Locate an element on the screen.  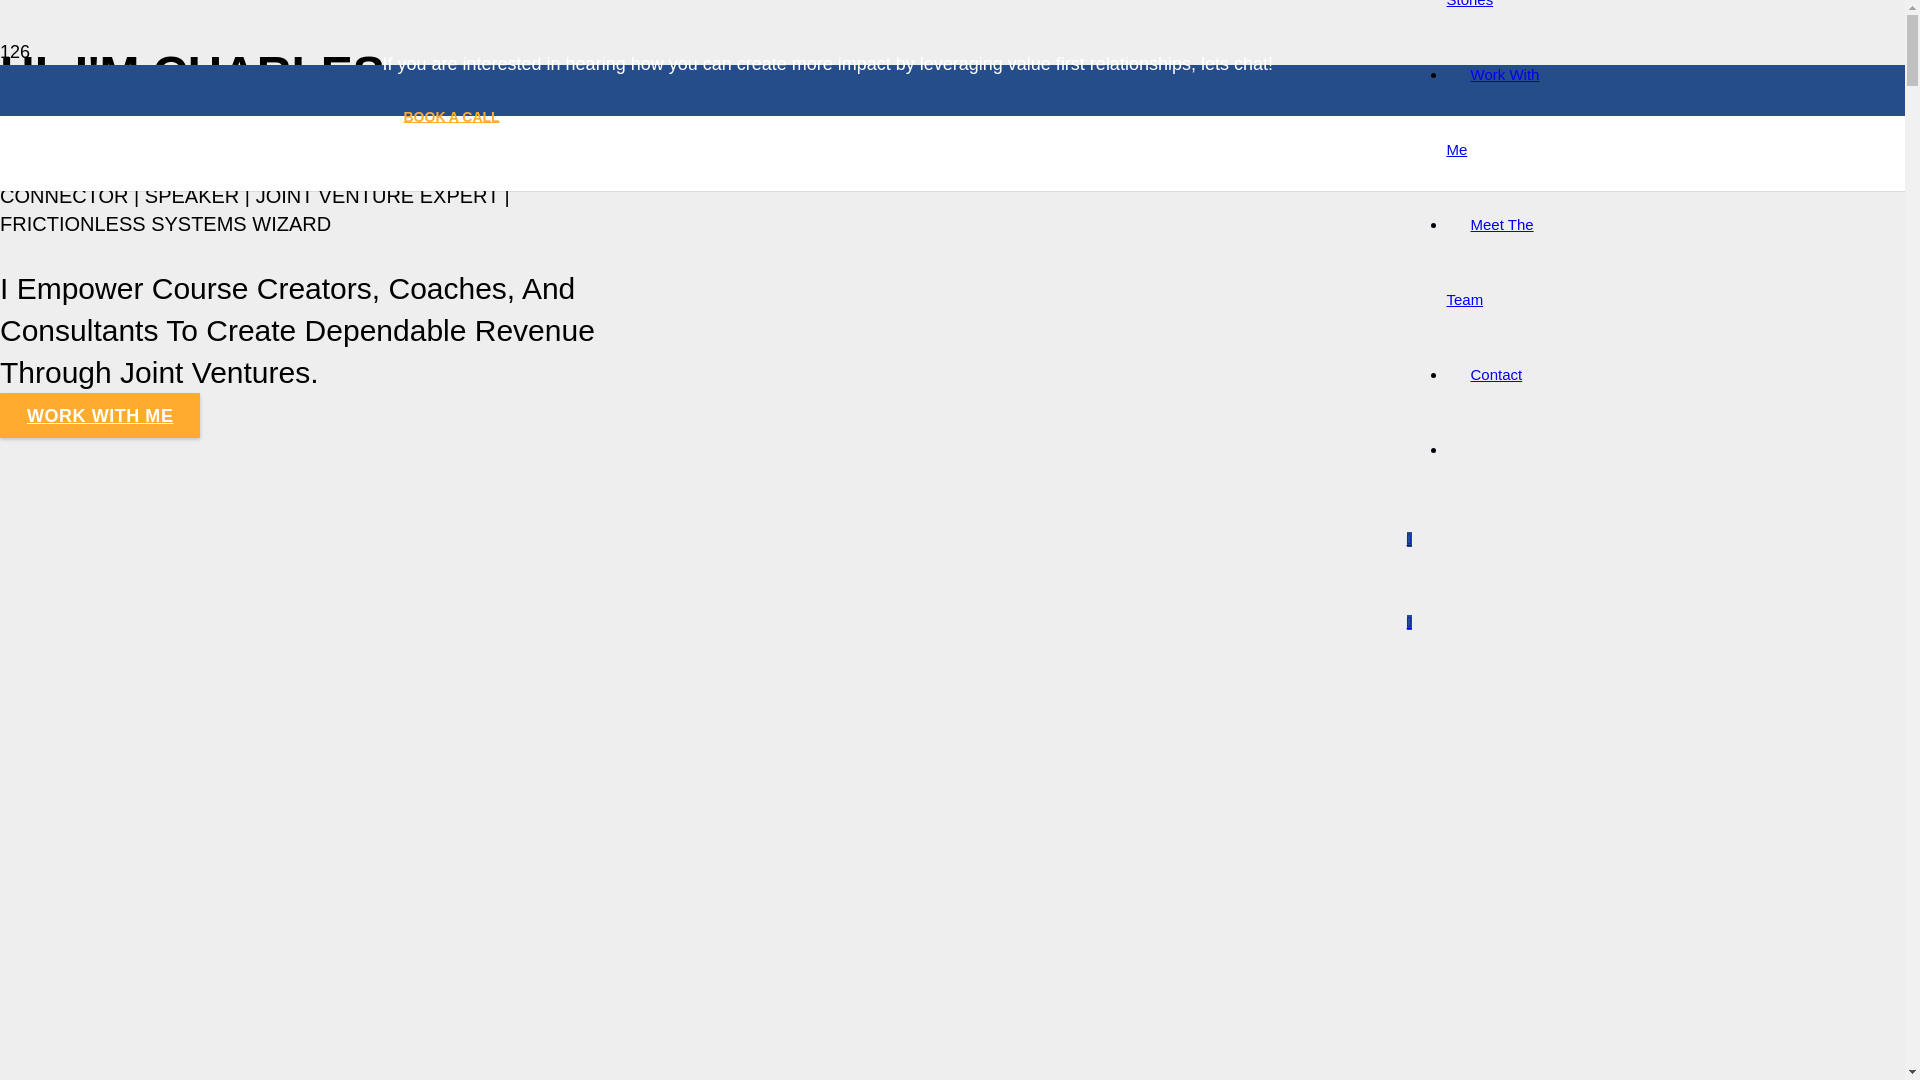
Contact is located at coordinates (1495, 374).